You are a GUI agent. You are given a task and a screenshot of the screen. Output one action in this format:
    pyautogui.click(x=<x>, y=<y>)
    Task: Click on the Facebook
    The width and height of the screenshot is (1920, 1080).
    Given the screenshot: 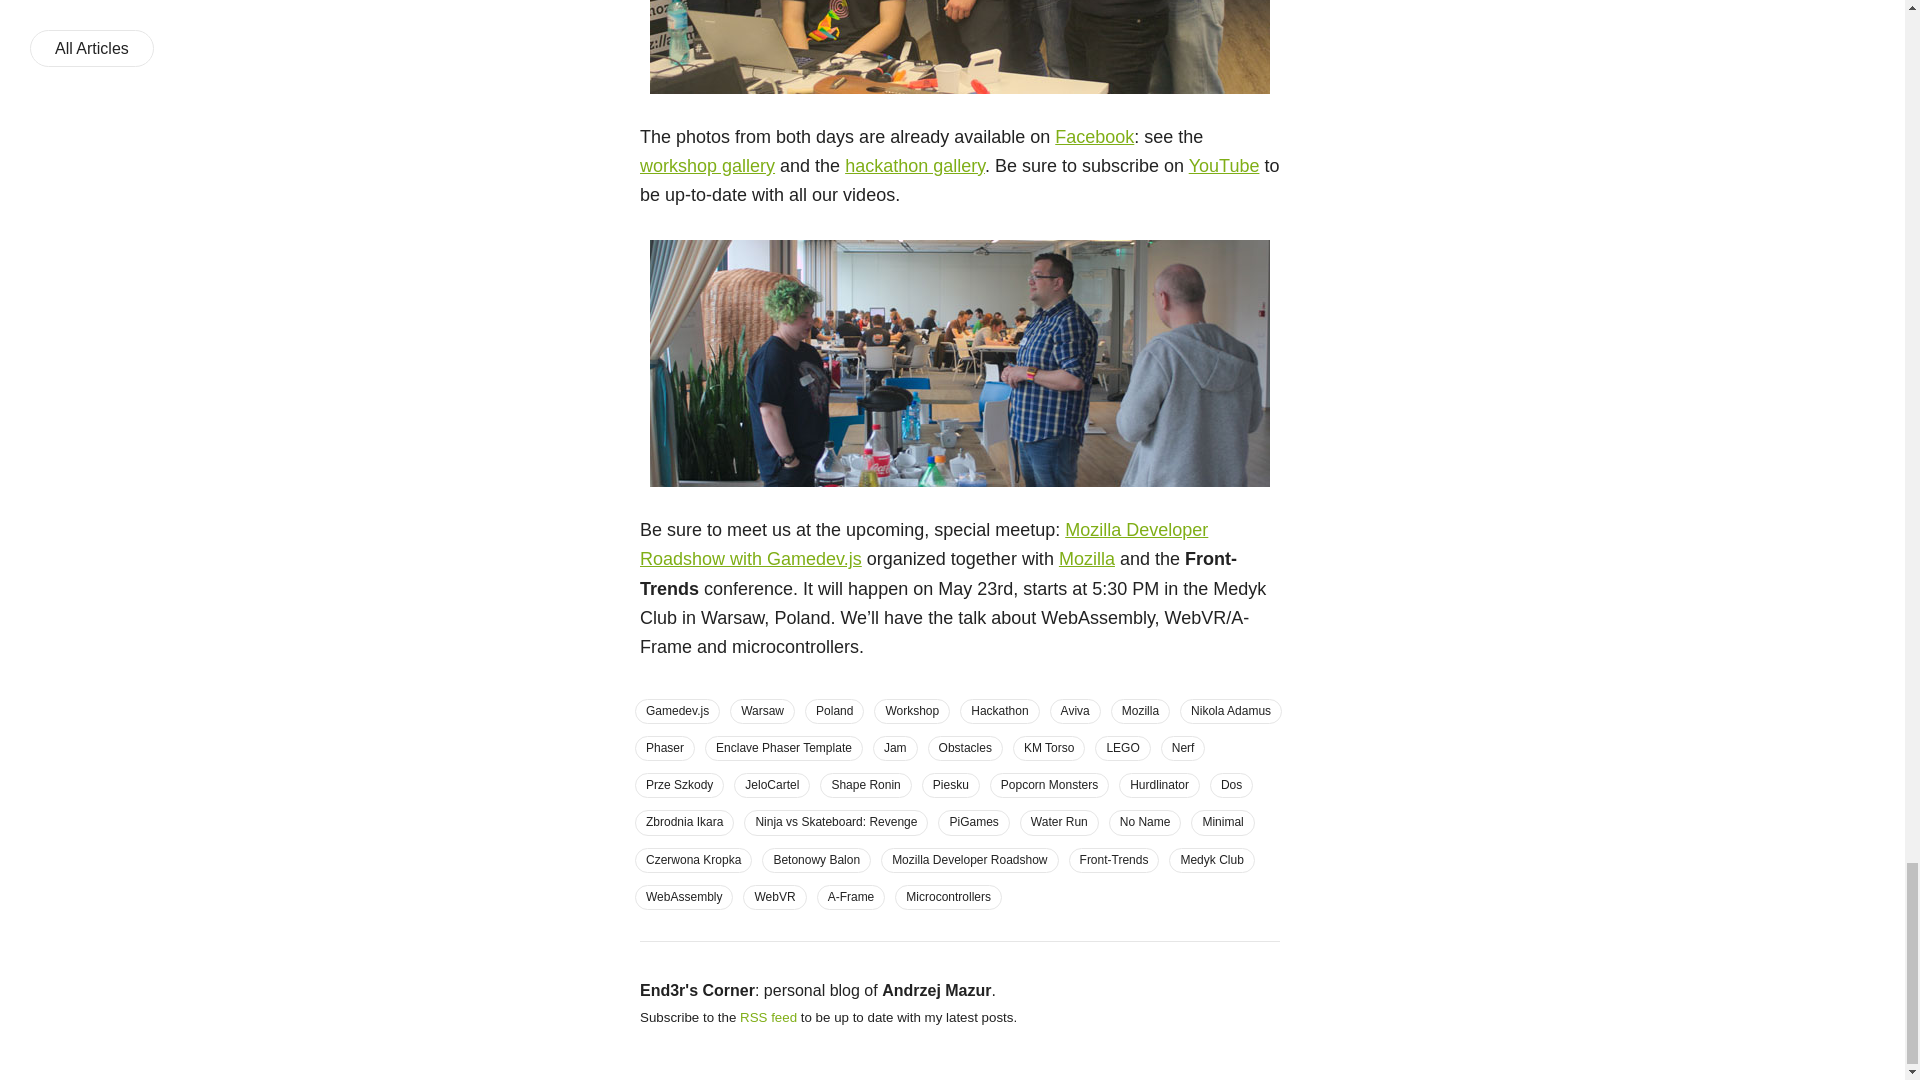 What is the action you would take?
    pyautogui.click(x=1094, y=136)
    